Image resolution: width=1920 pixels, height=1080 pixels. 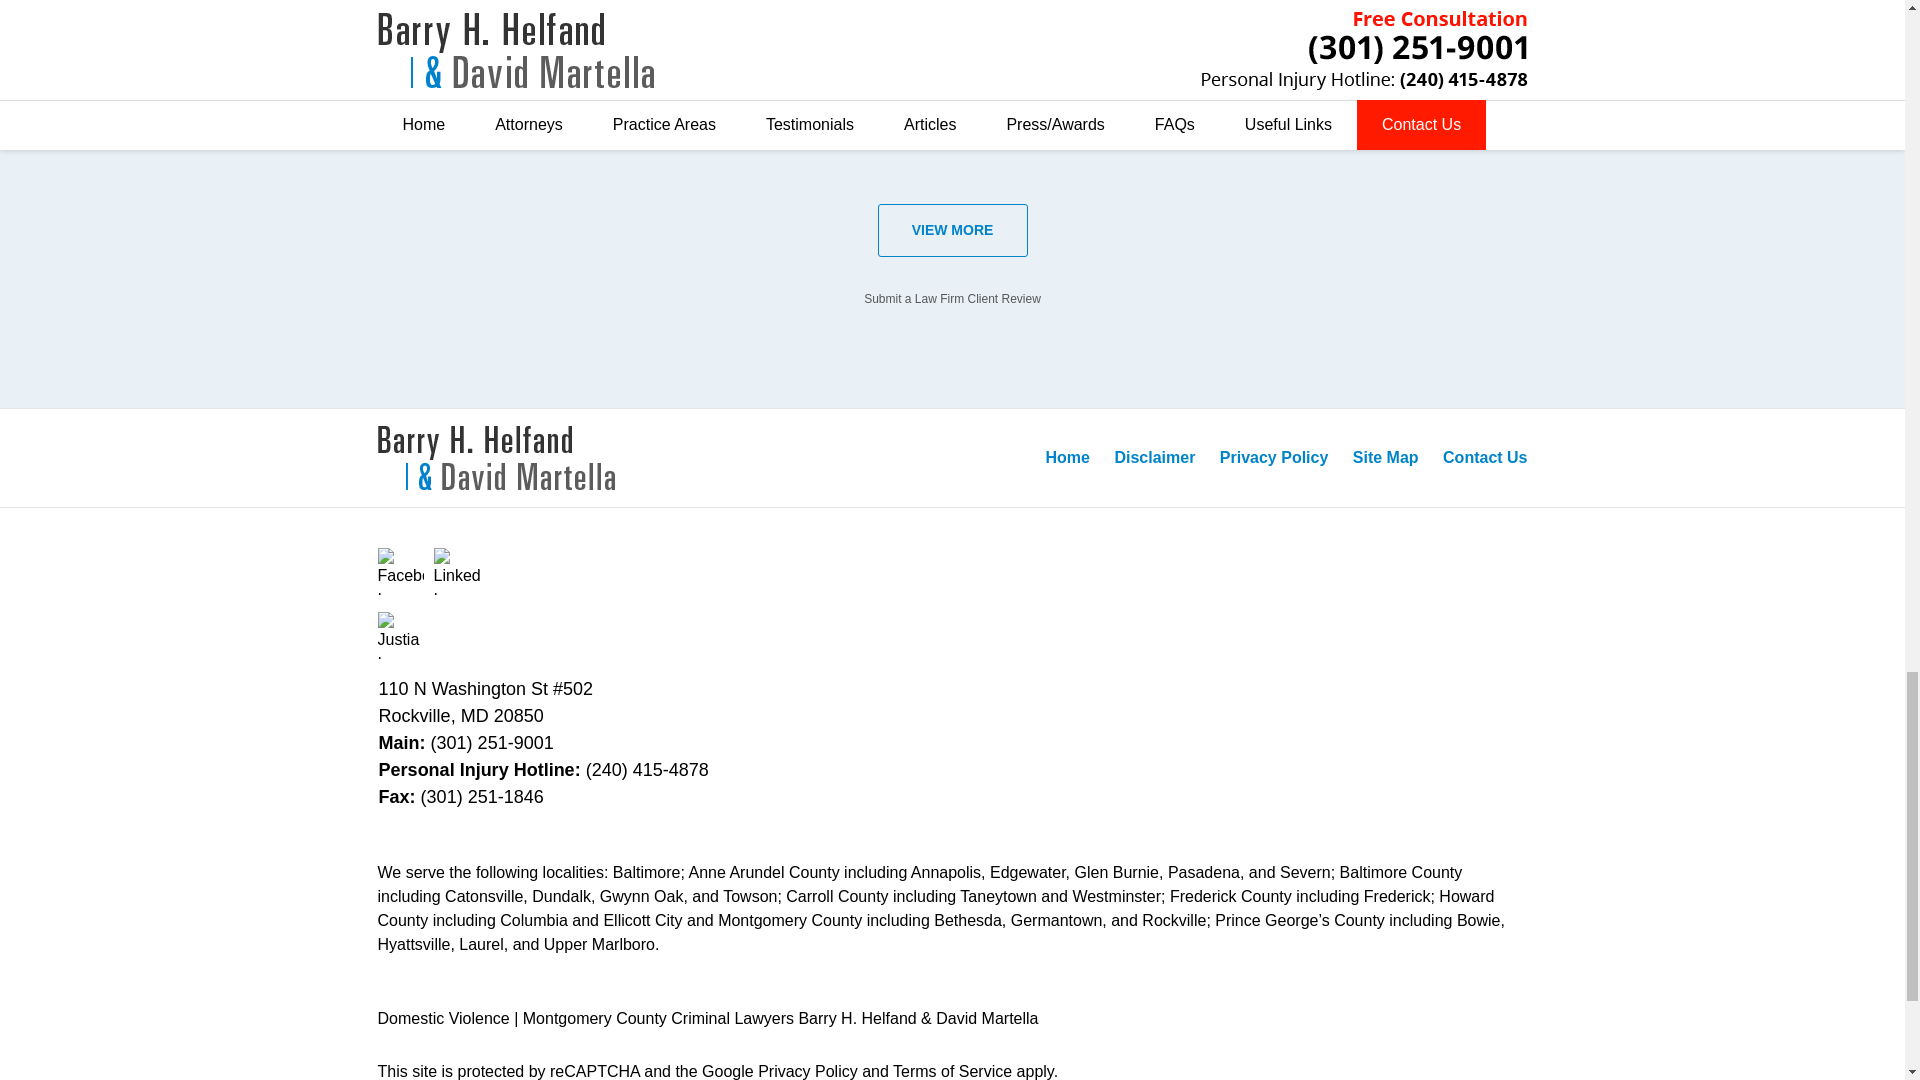 What do you see at coordinates (401, 635) in the screenshot?
I see `Justia` at bounding box center [401, 635].